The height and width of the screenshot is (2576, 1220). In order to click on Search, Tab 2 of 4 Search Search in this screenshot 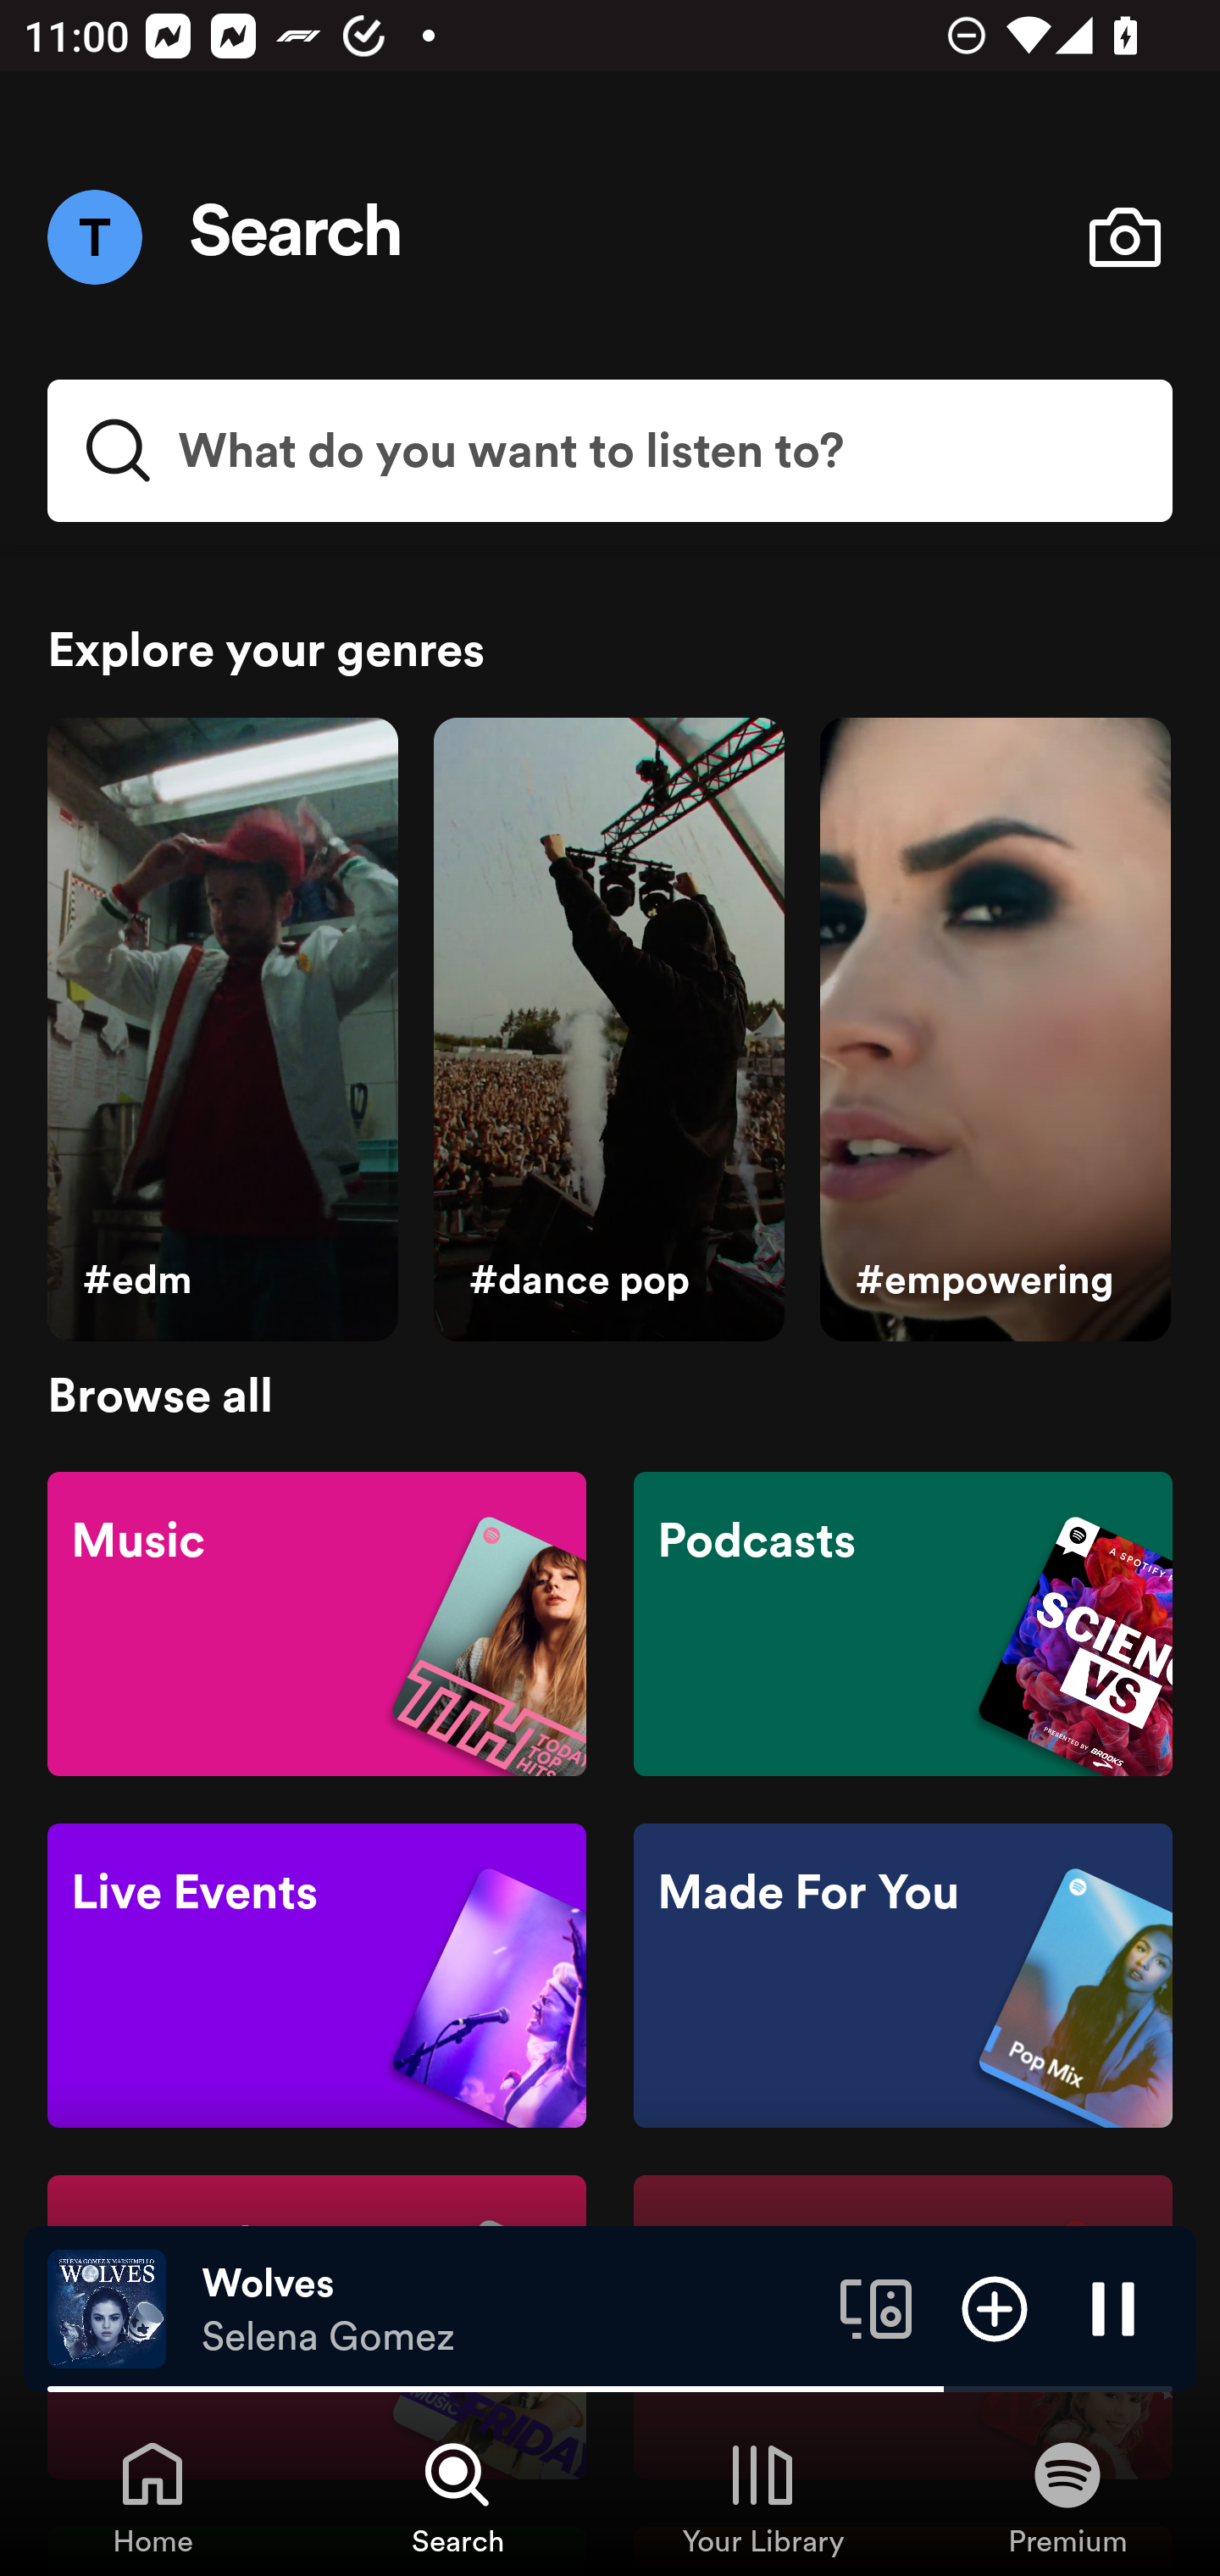, I will do `click(457, 2496)`.